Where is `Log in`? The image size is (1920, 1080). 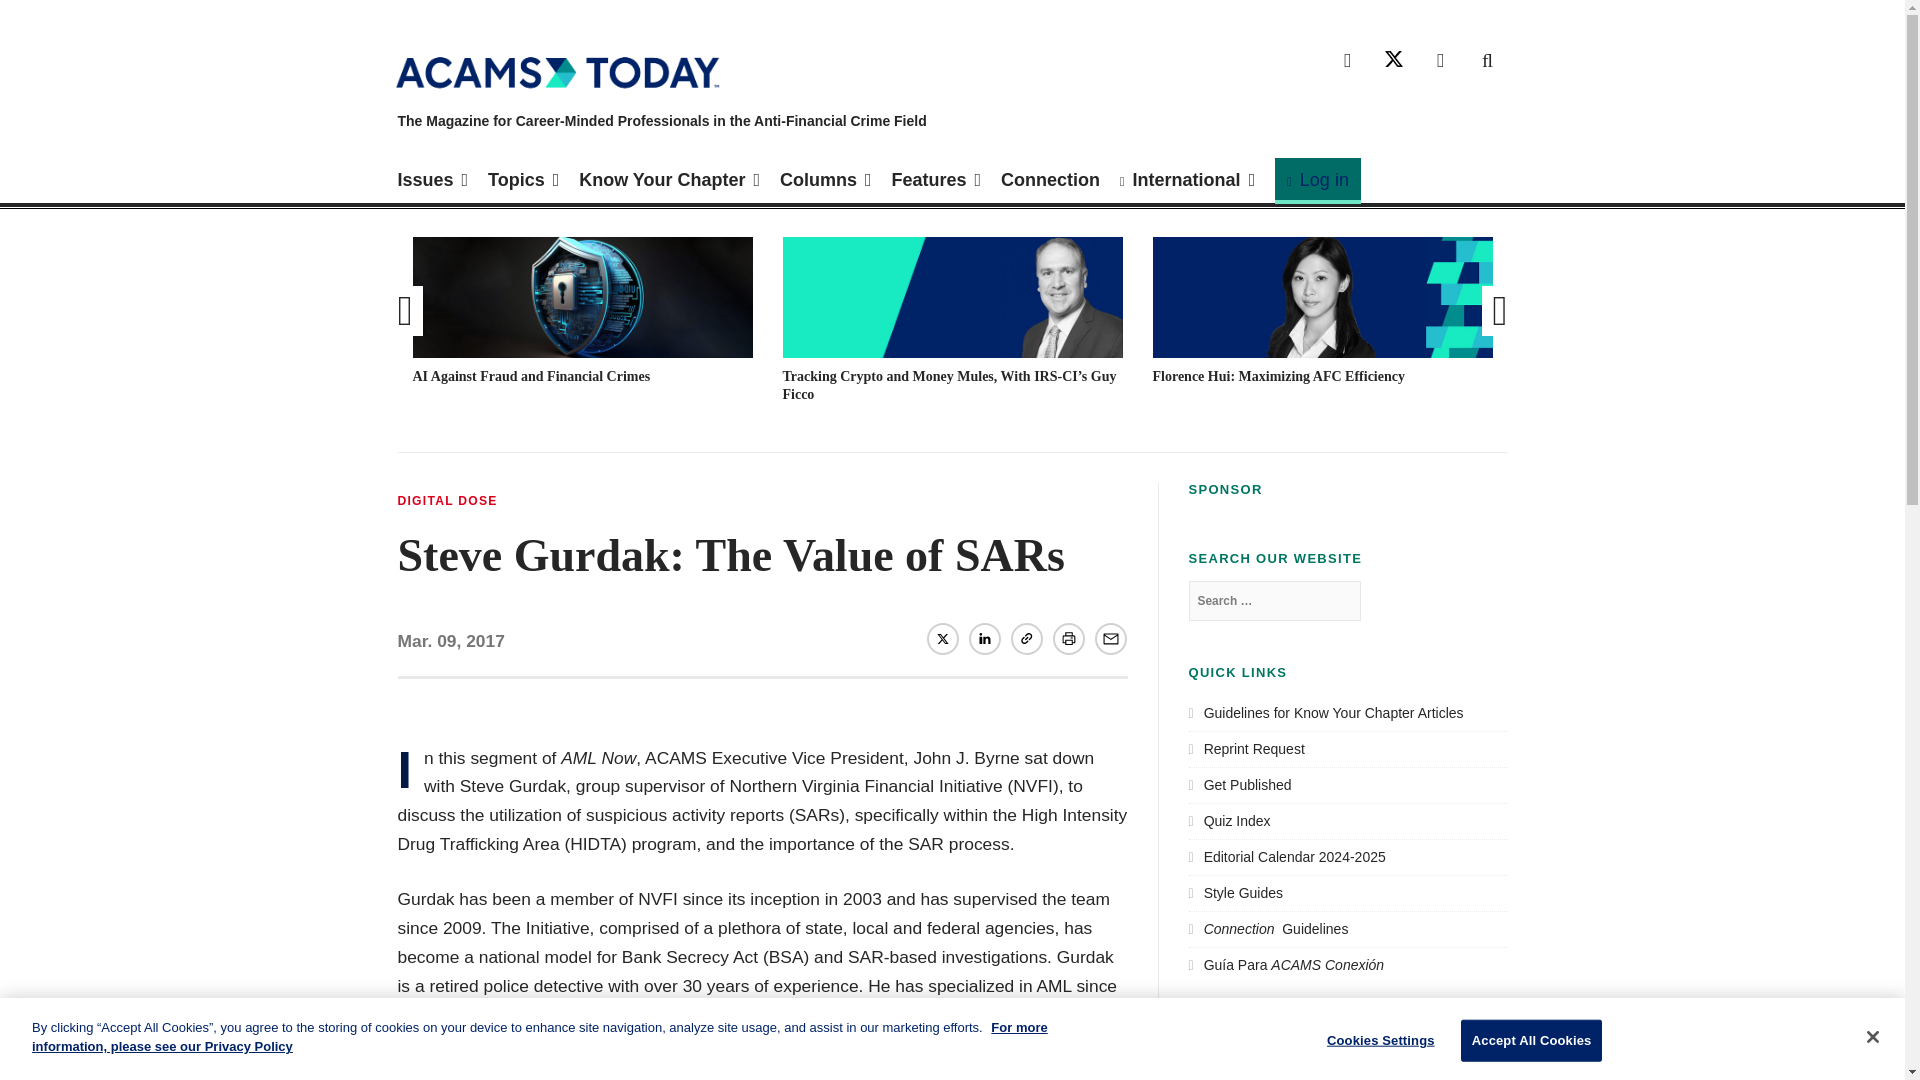 Log in is located at coordinates (1318, 180).